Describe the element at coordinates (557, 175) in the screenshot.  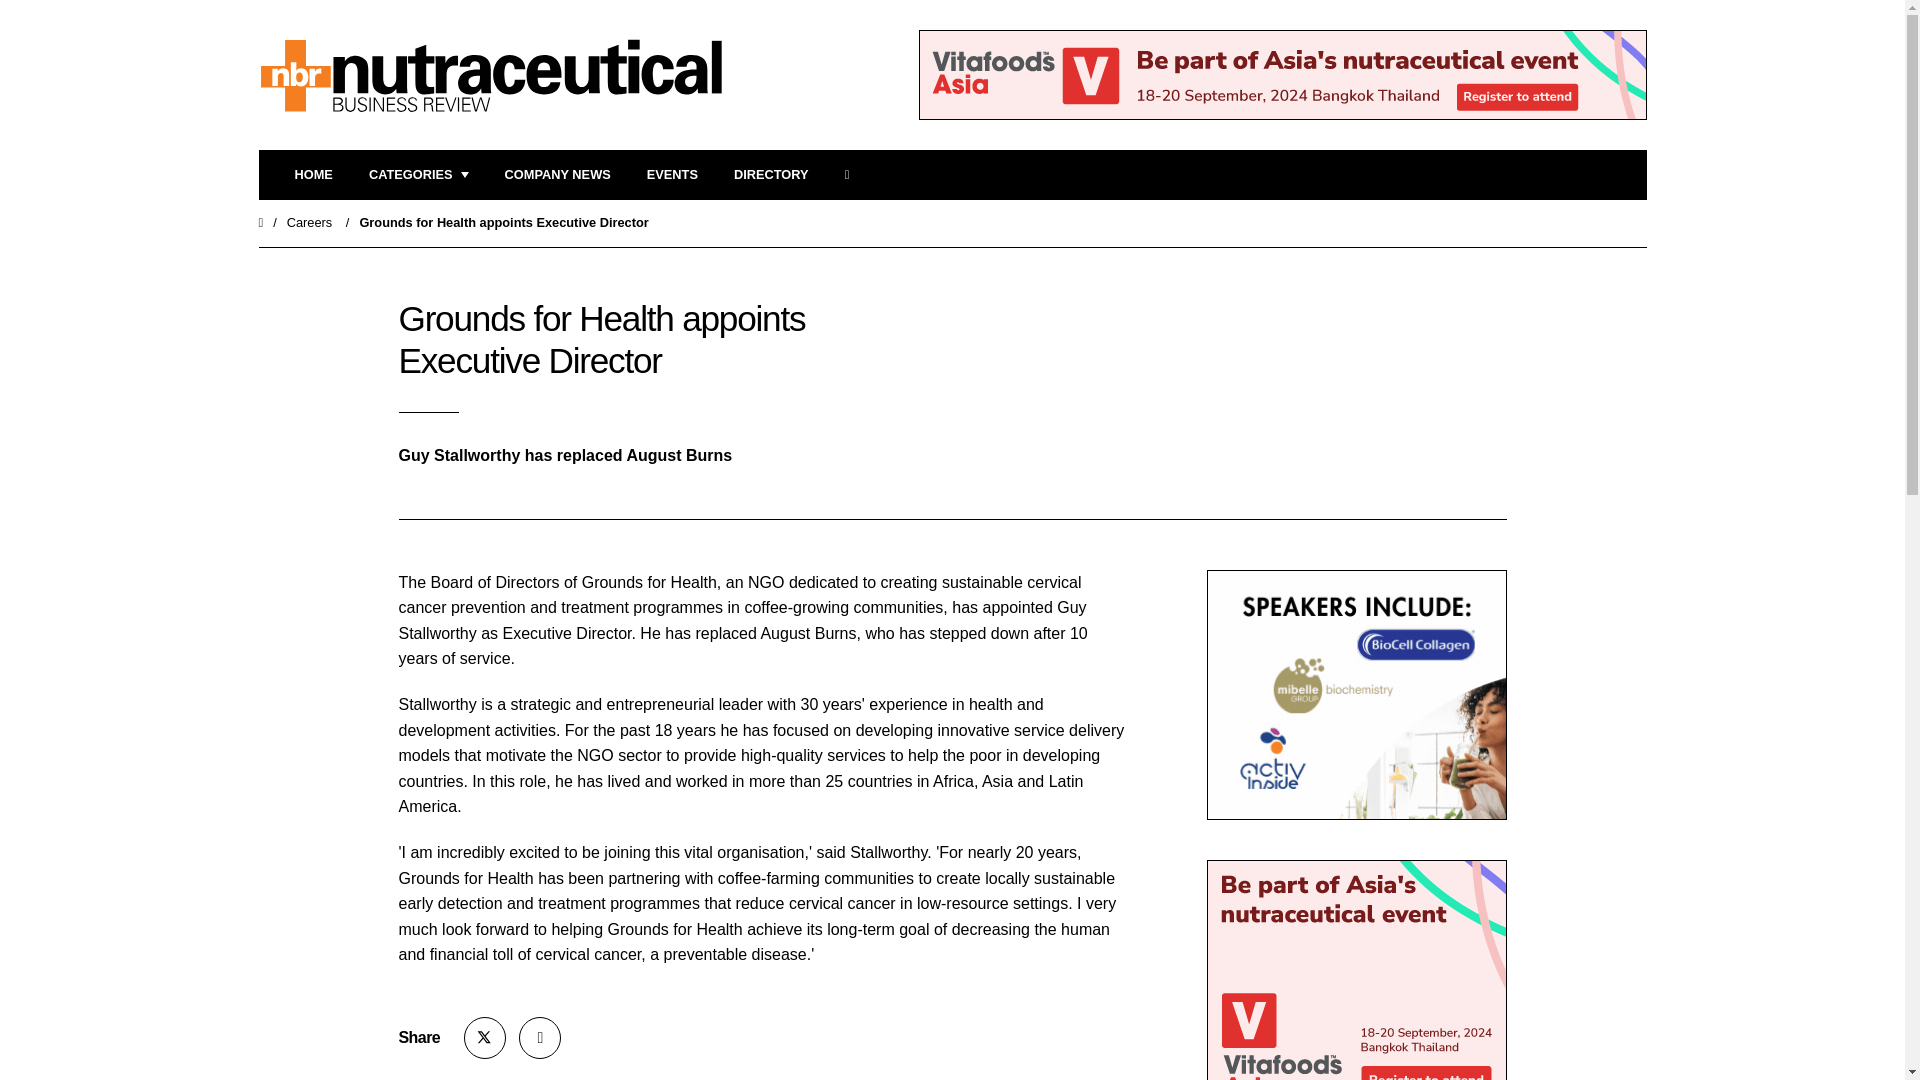
I see `COMPANY NEWS` at that location.